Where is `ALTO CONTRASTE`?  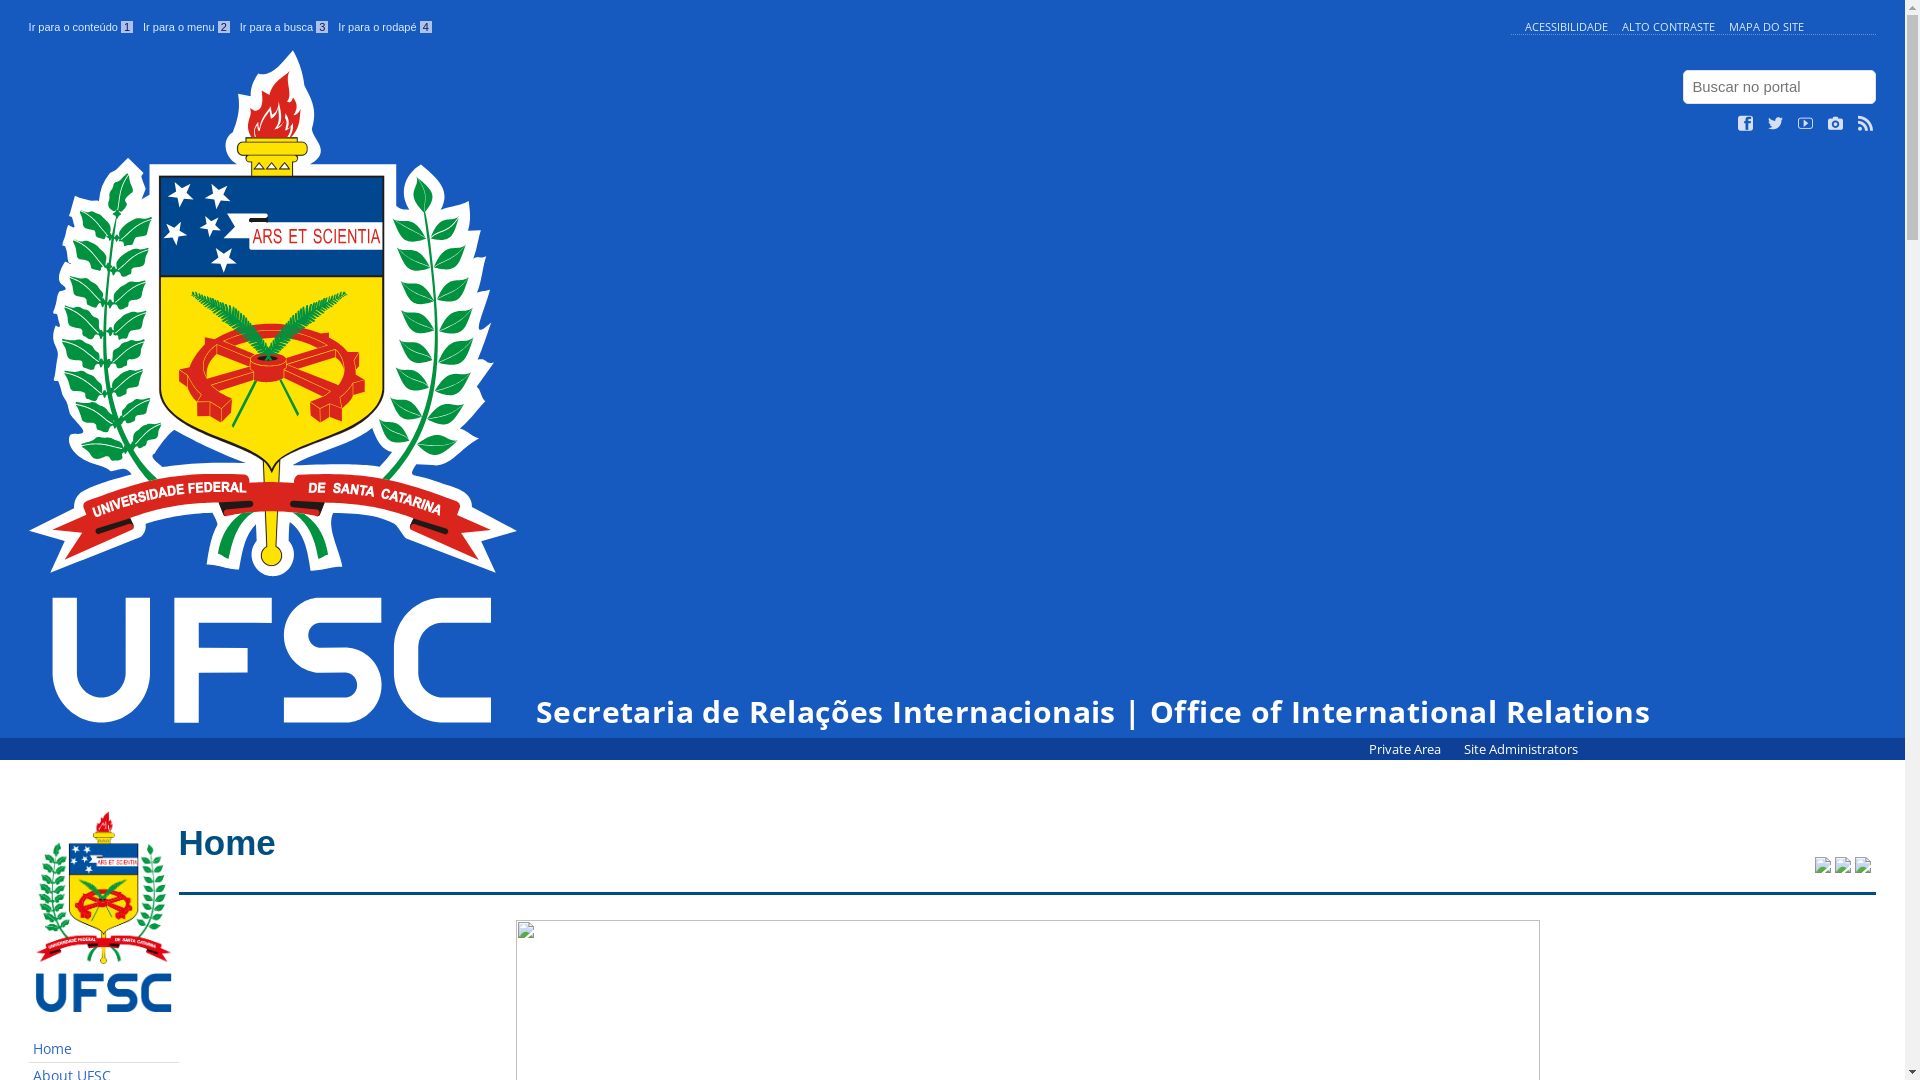 ALTO CONTRASTE is located at coordinates (1668, 26).